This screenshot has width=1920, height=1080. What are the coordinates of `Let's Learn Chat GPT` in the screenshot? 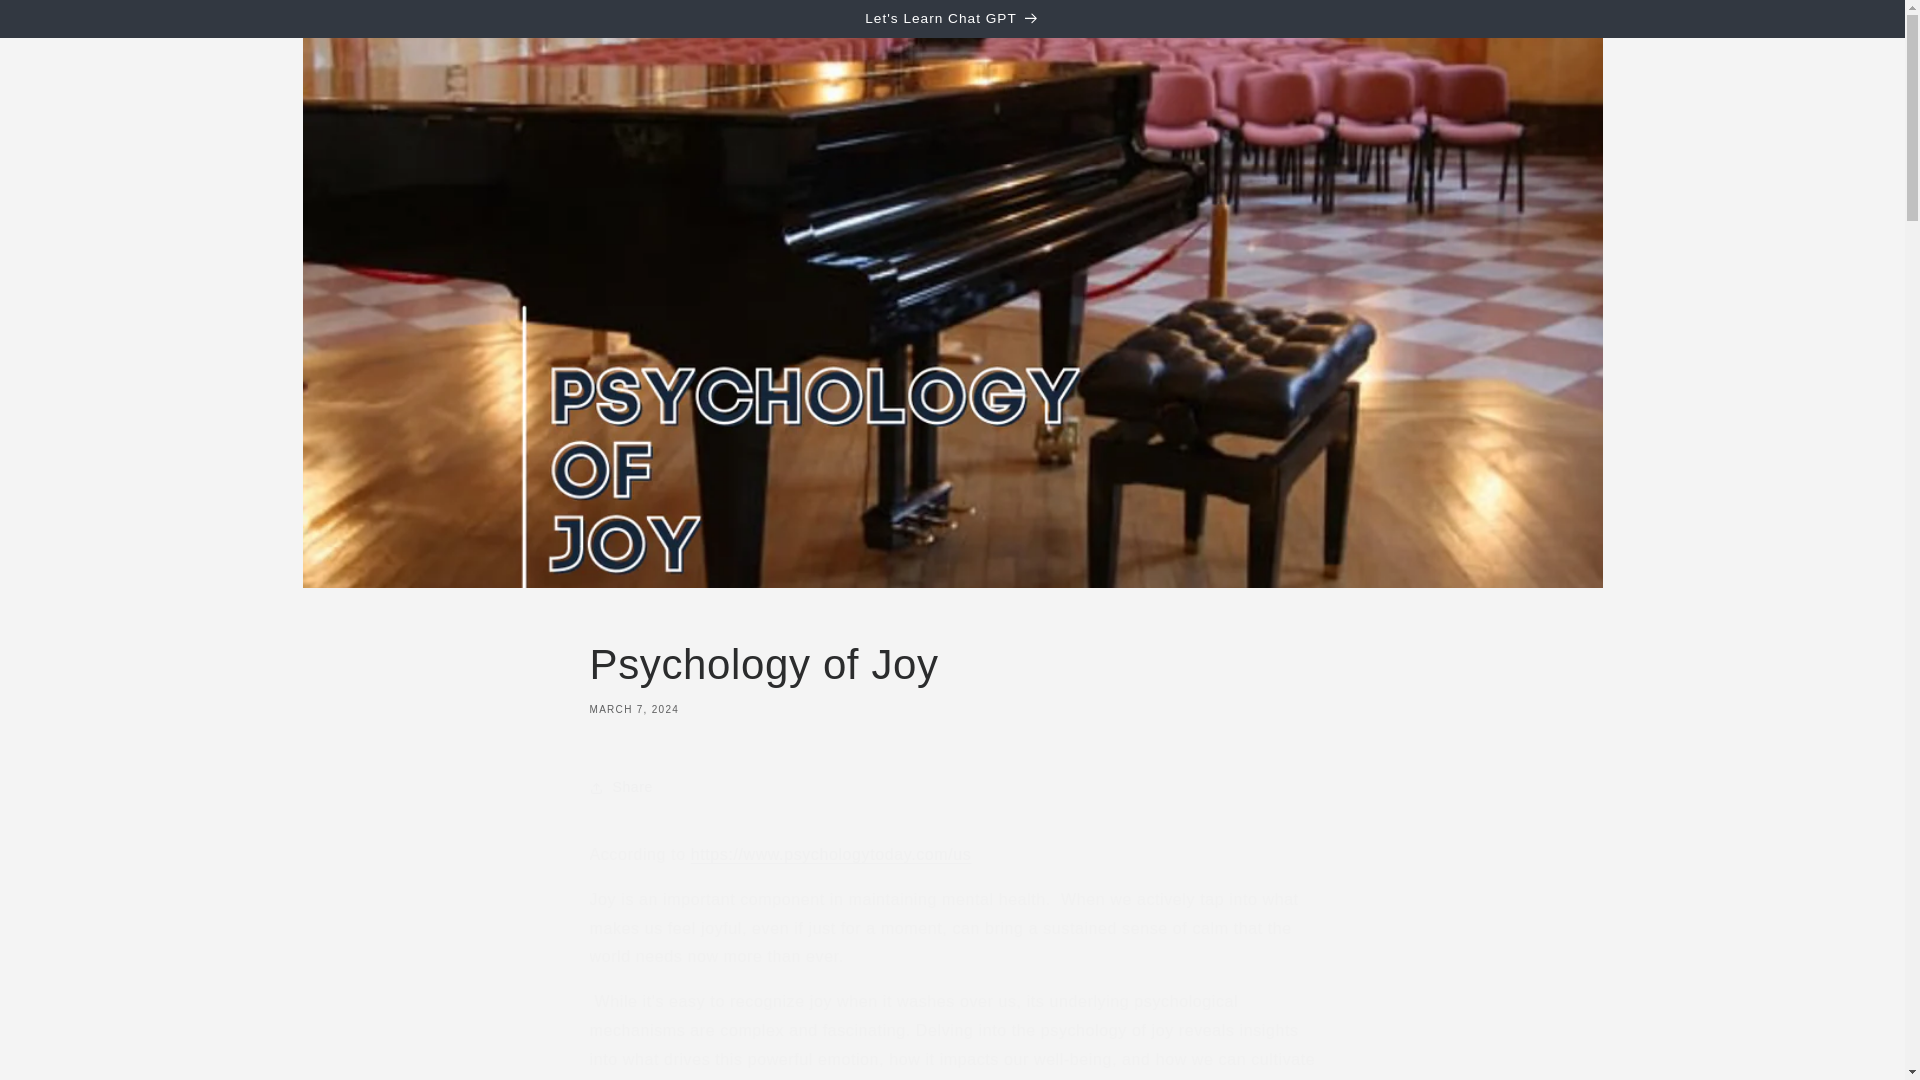 It's located at (952, 18).